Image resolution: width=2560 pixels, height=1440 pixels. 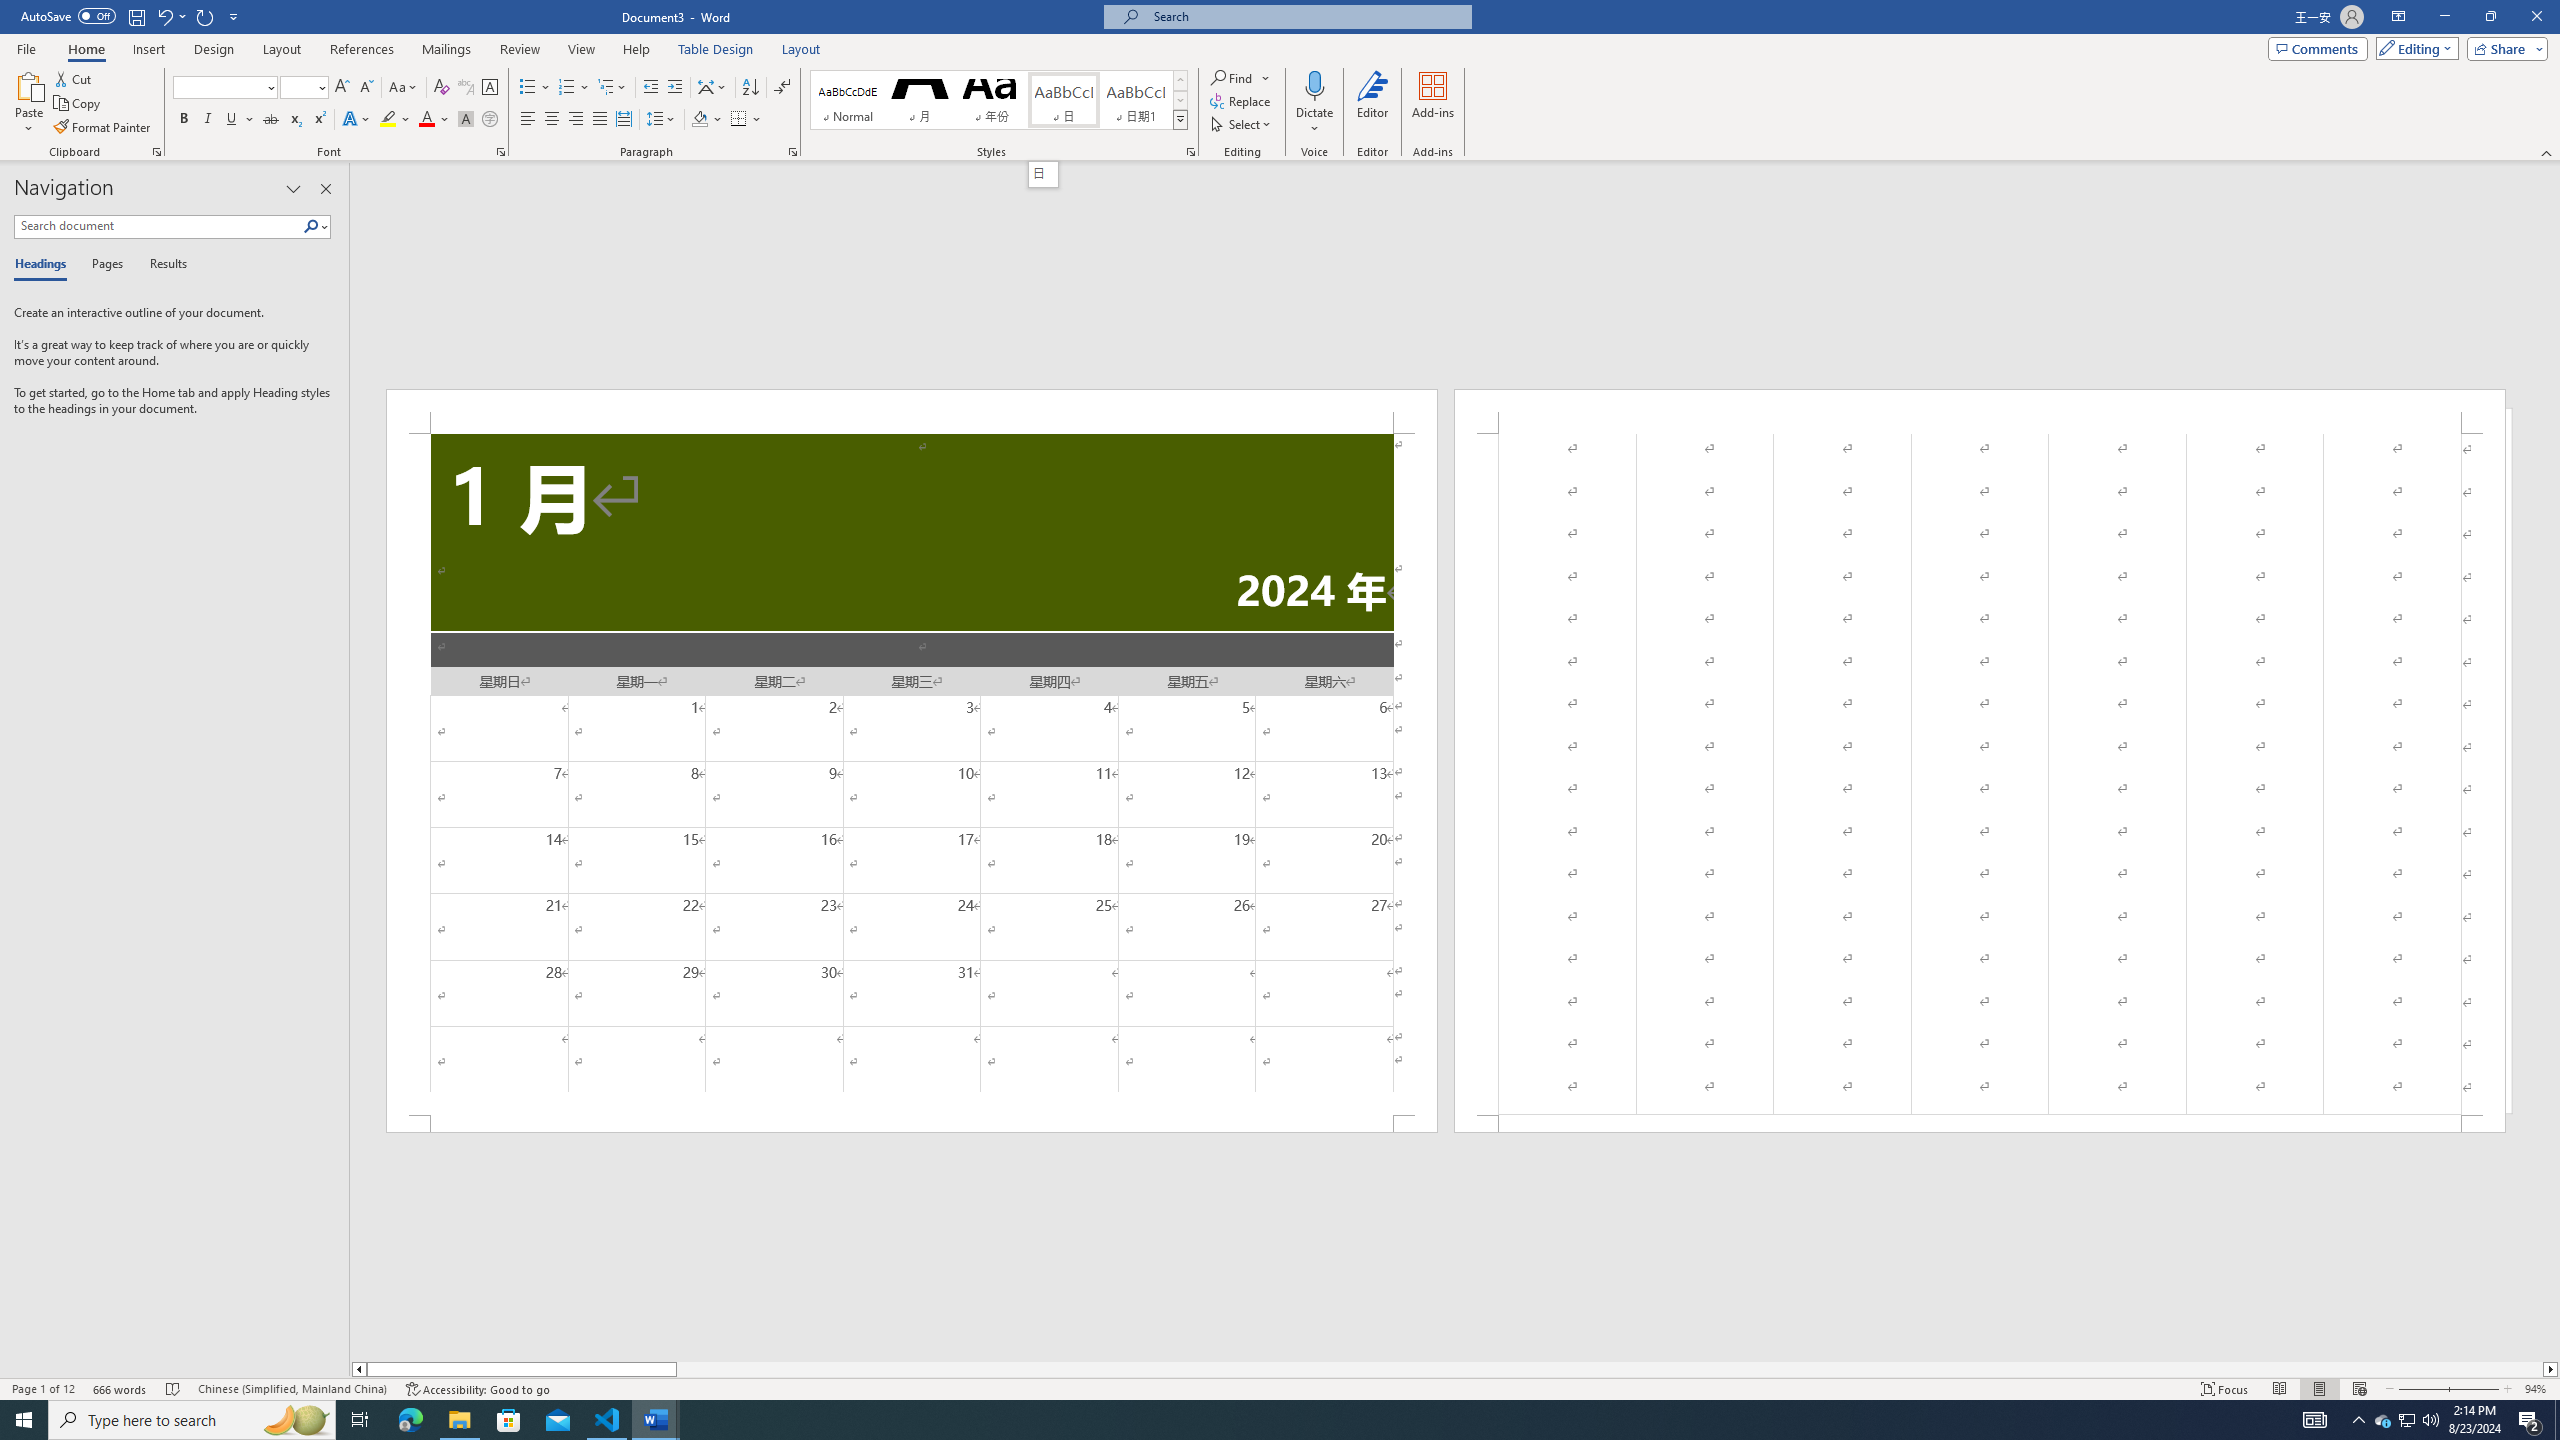 I want to click on Phonetic Guide..., so click(x=466, y=88).